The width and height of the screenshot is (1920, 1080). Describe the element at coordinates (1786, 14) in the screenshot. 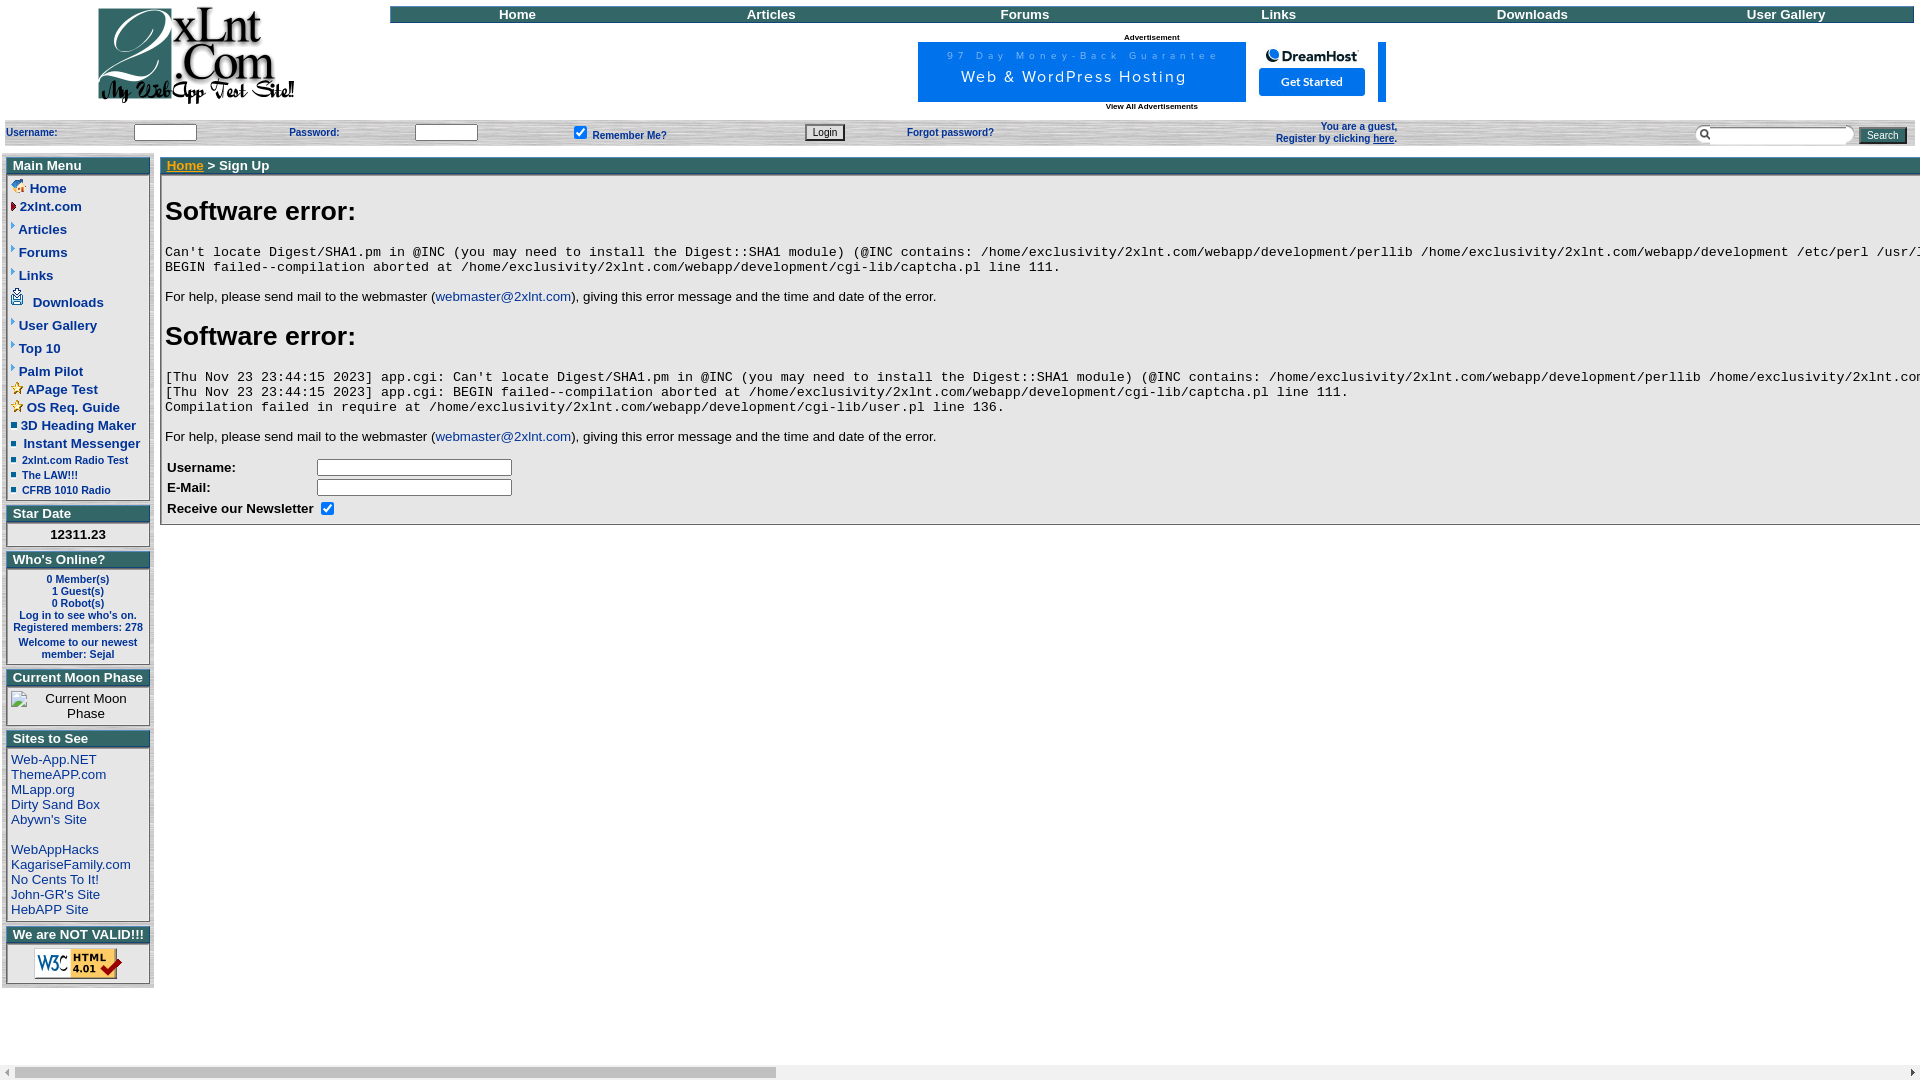

I see `User Gallery` at that location.